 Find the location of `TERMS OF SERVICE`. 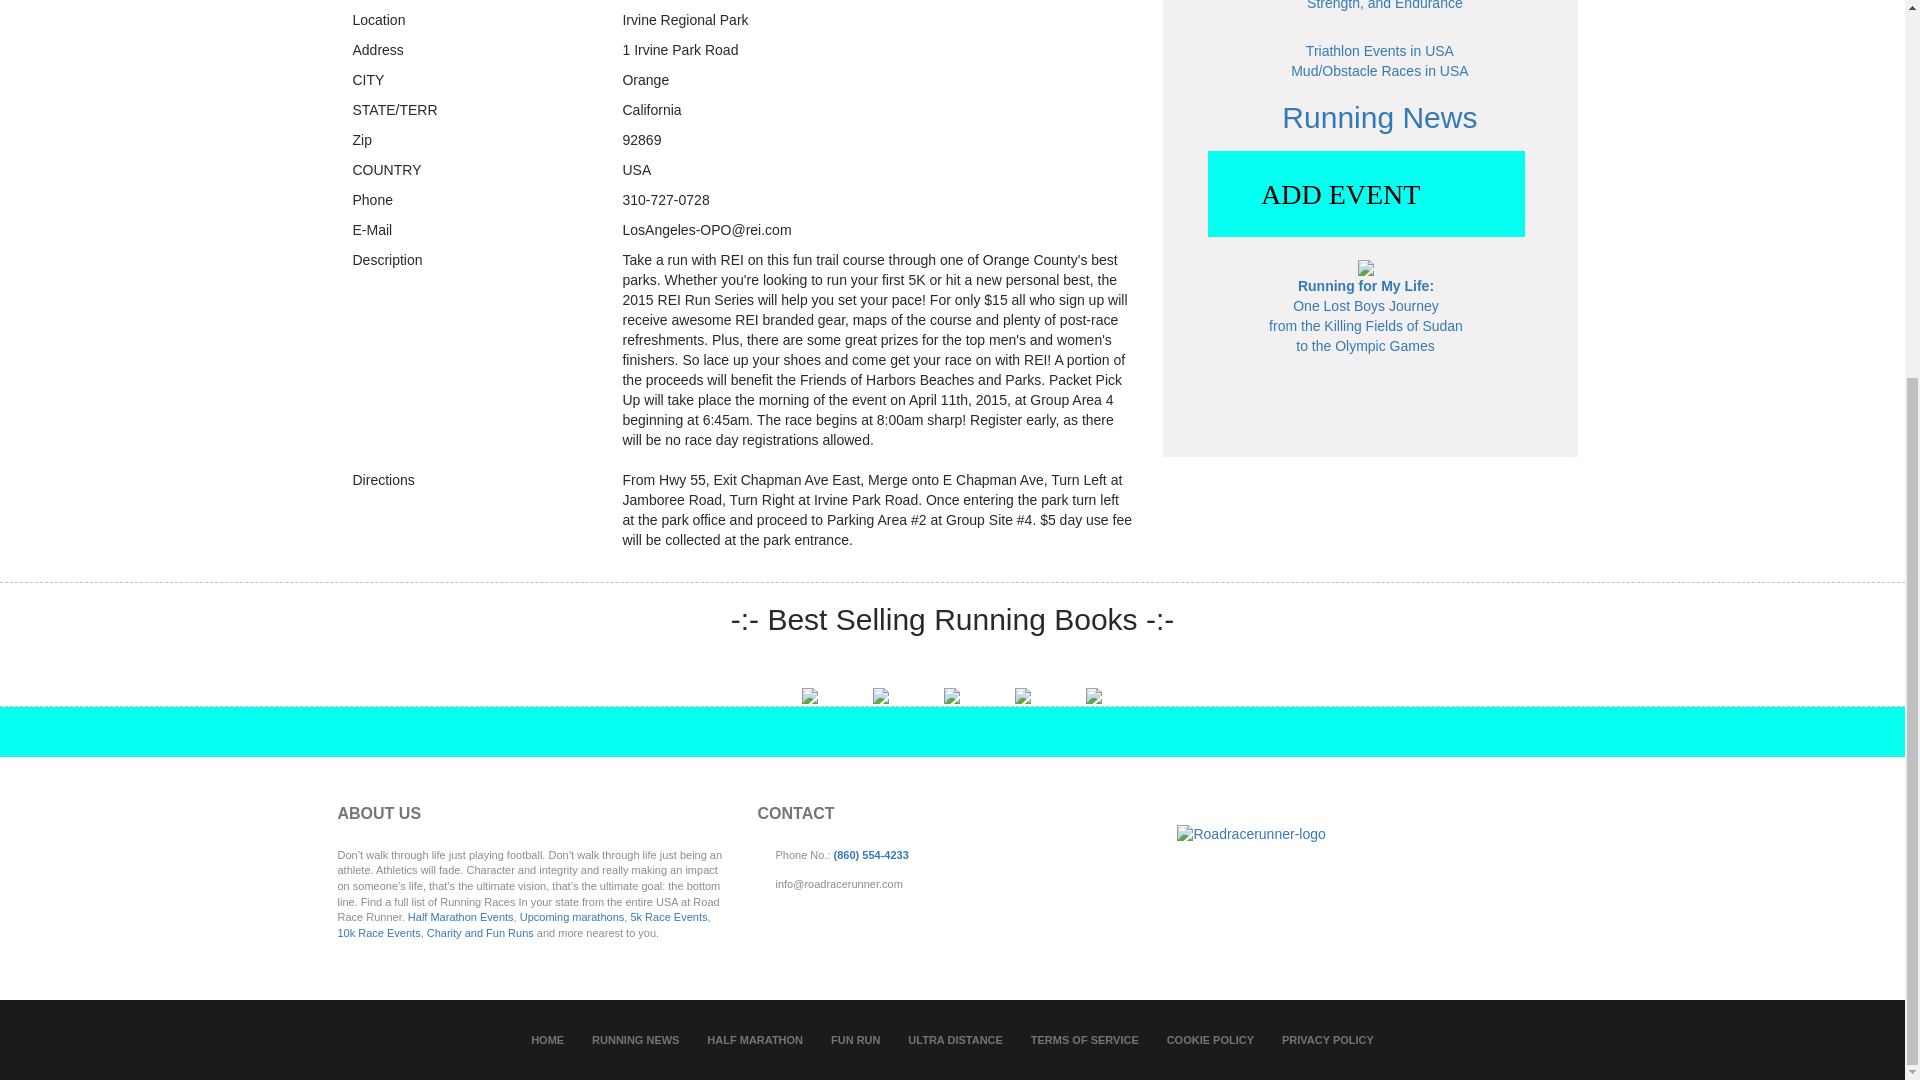

TERMS OF SERVICE is located at coordinates (1084, 1040).